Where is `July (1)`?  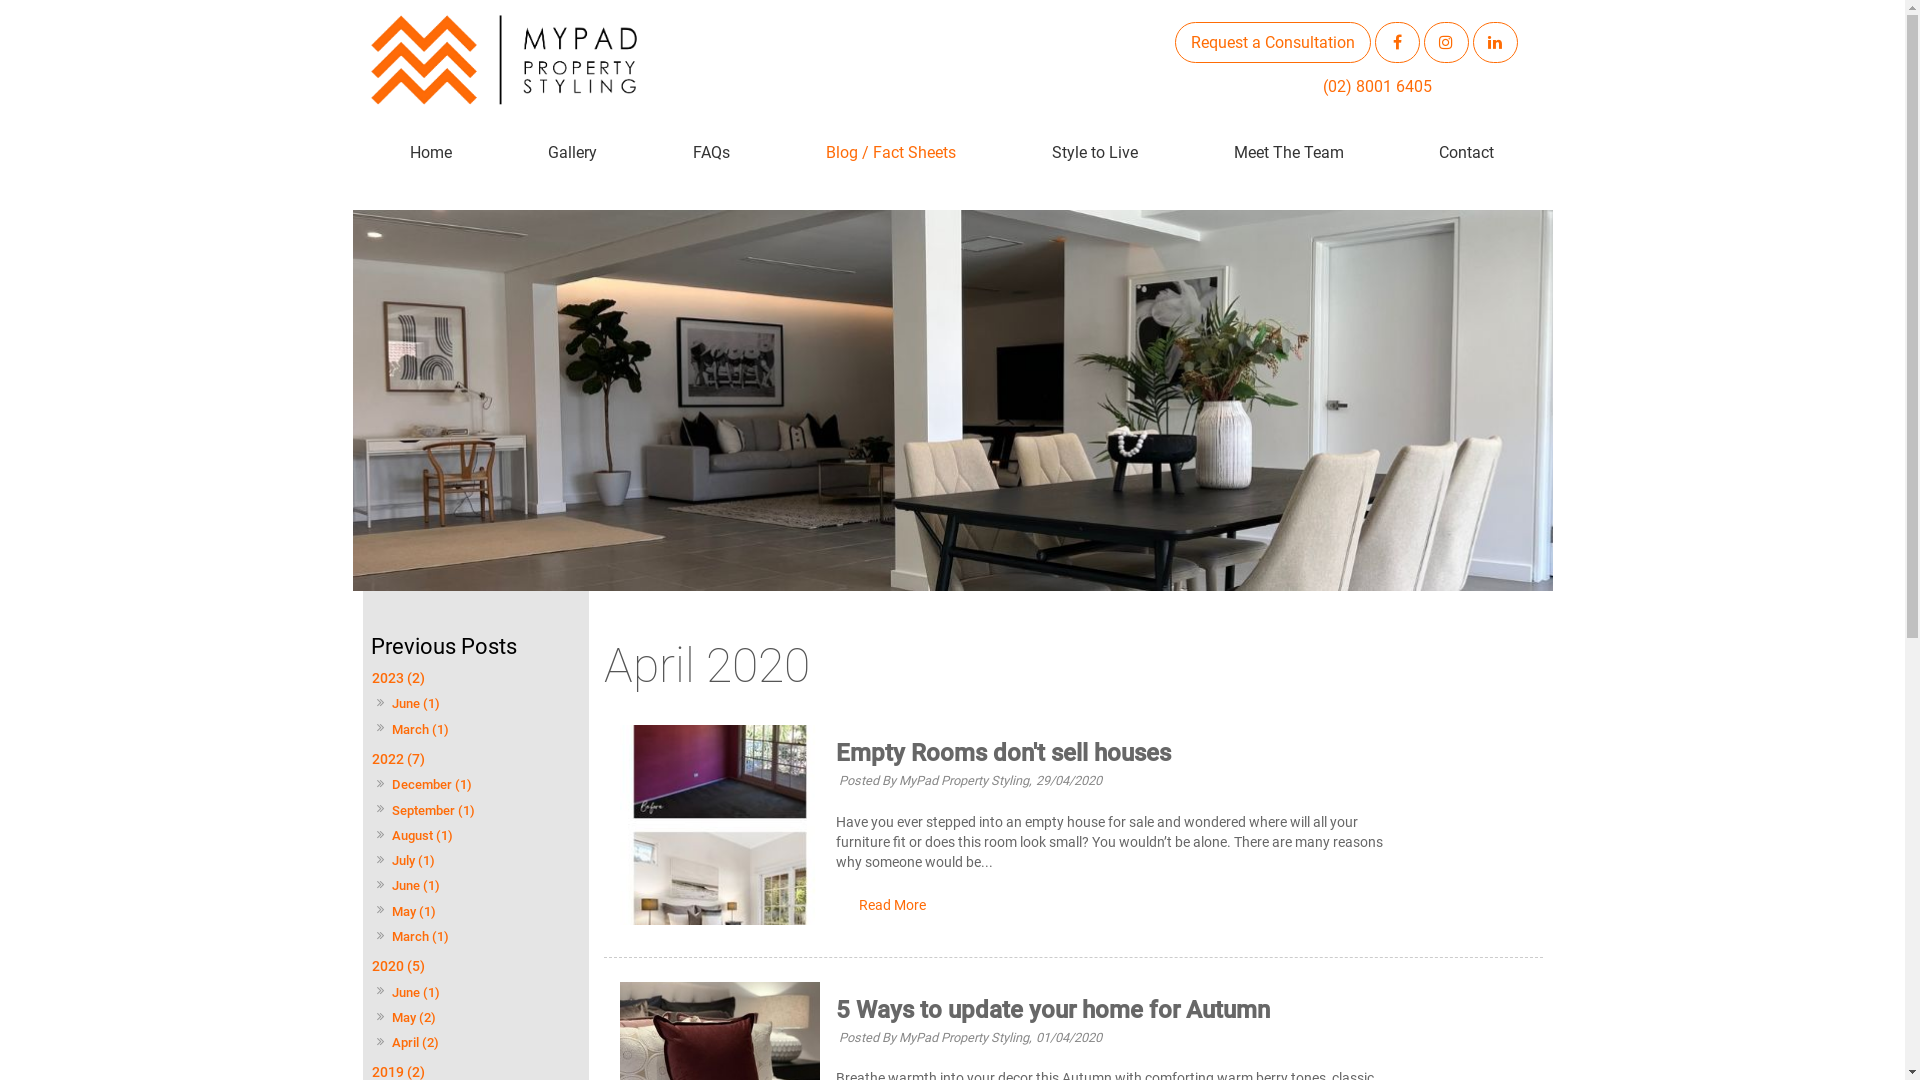 July (1) is located at coordinates (413, 862).